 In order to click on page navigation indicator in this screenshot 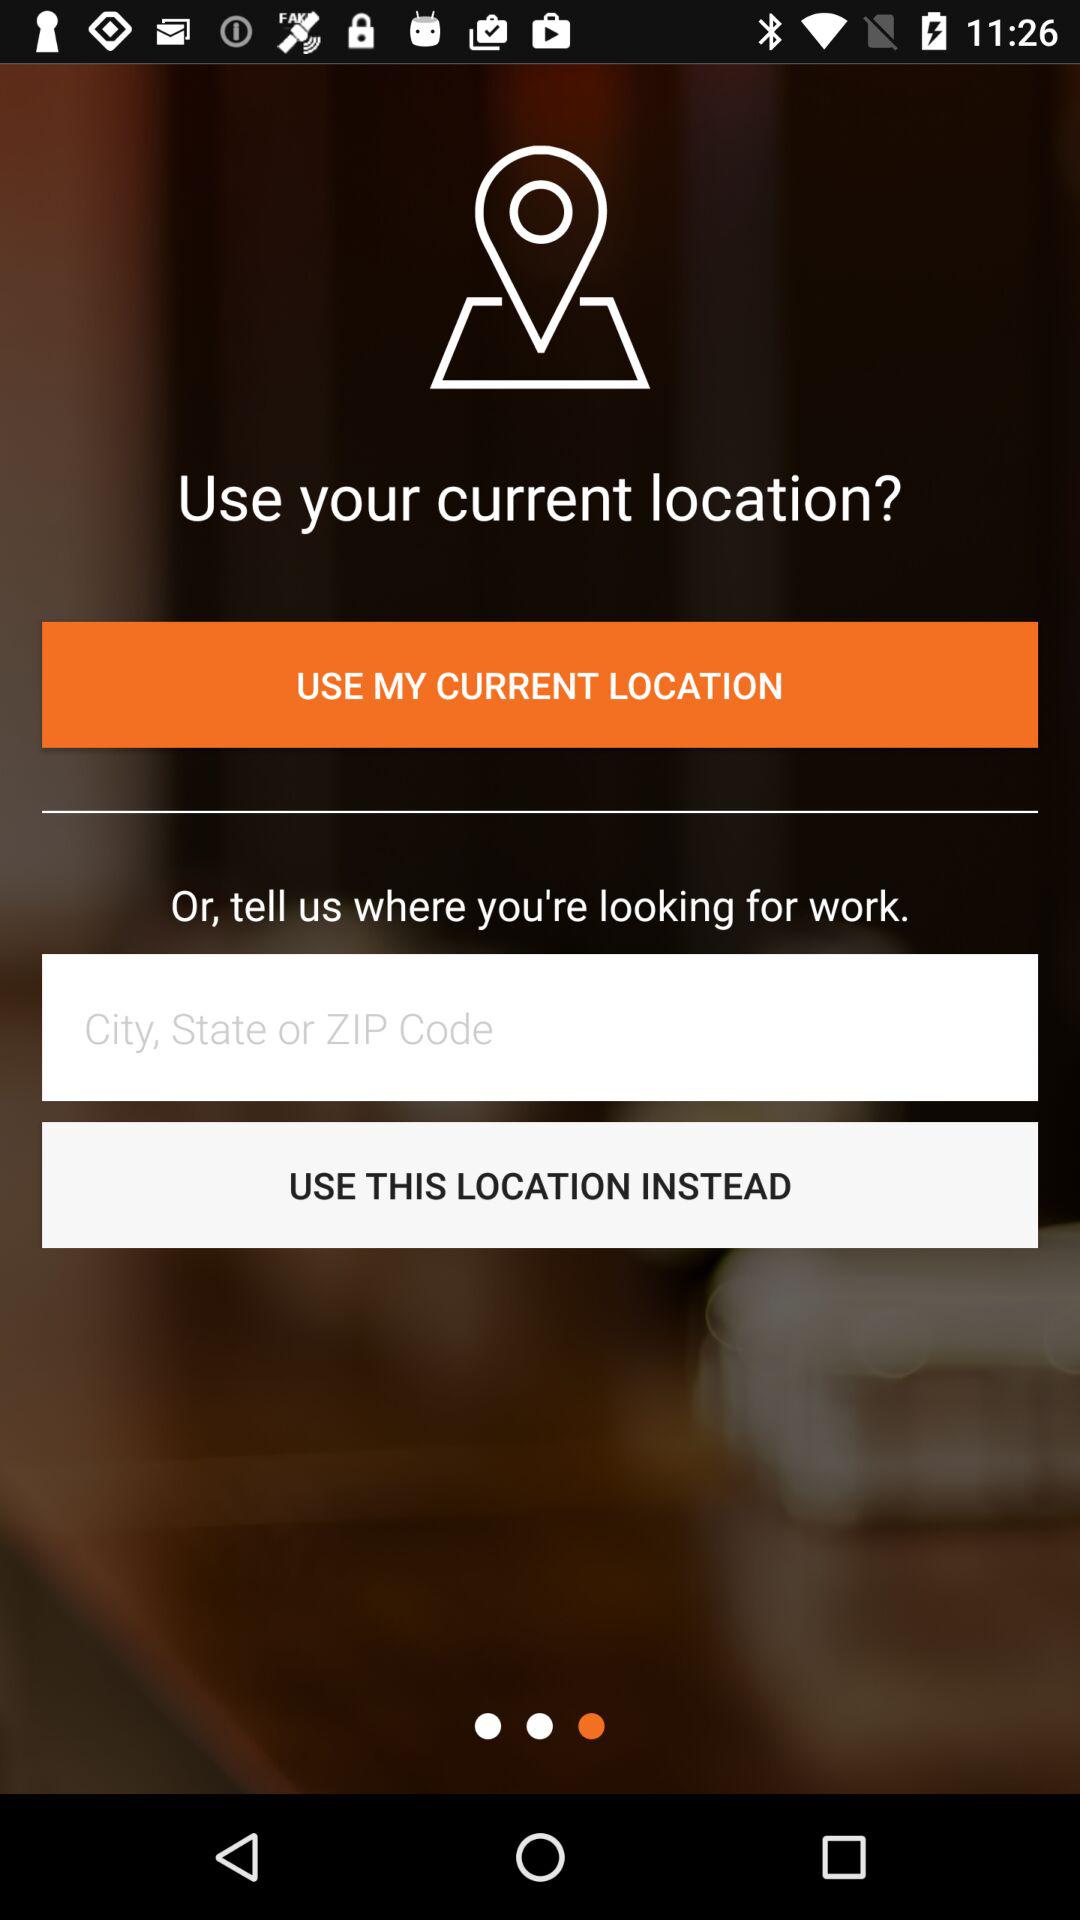, I will do `click(539, 1726)`.